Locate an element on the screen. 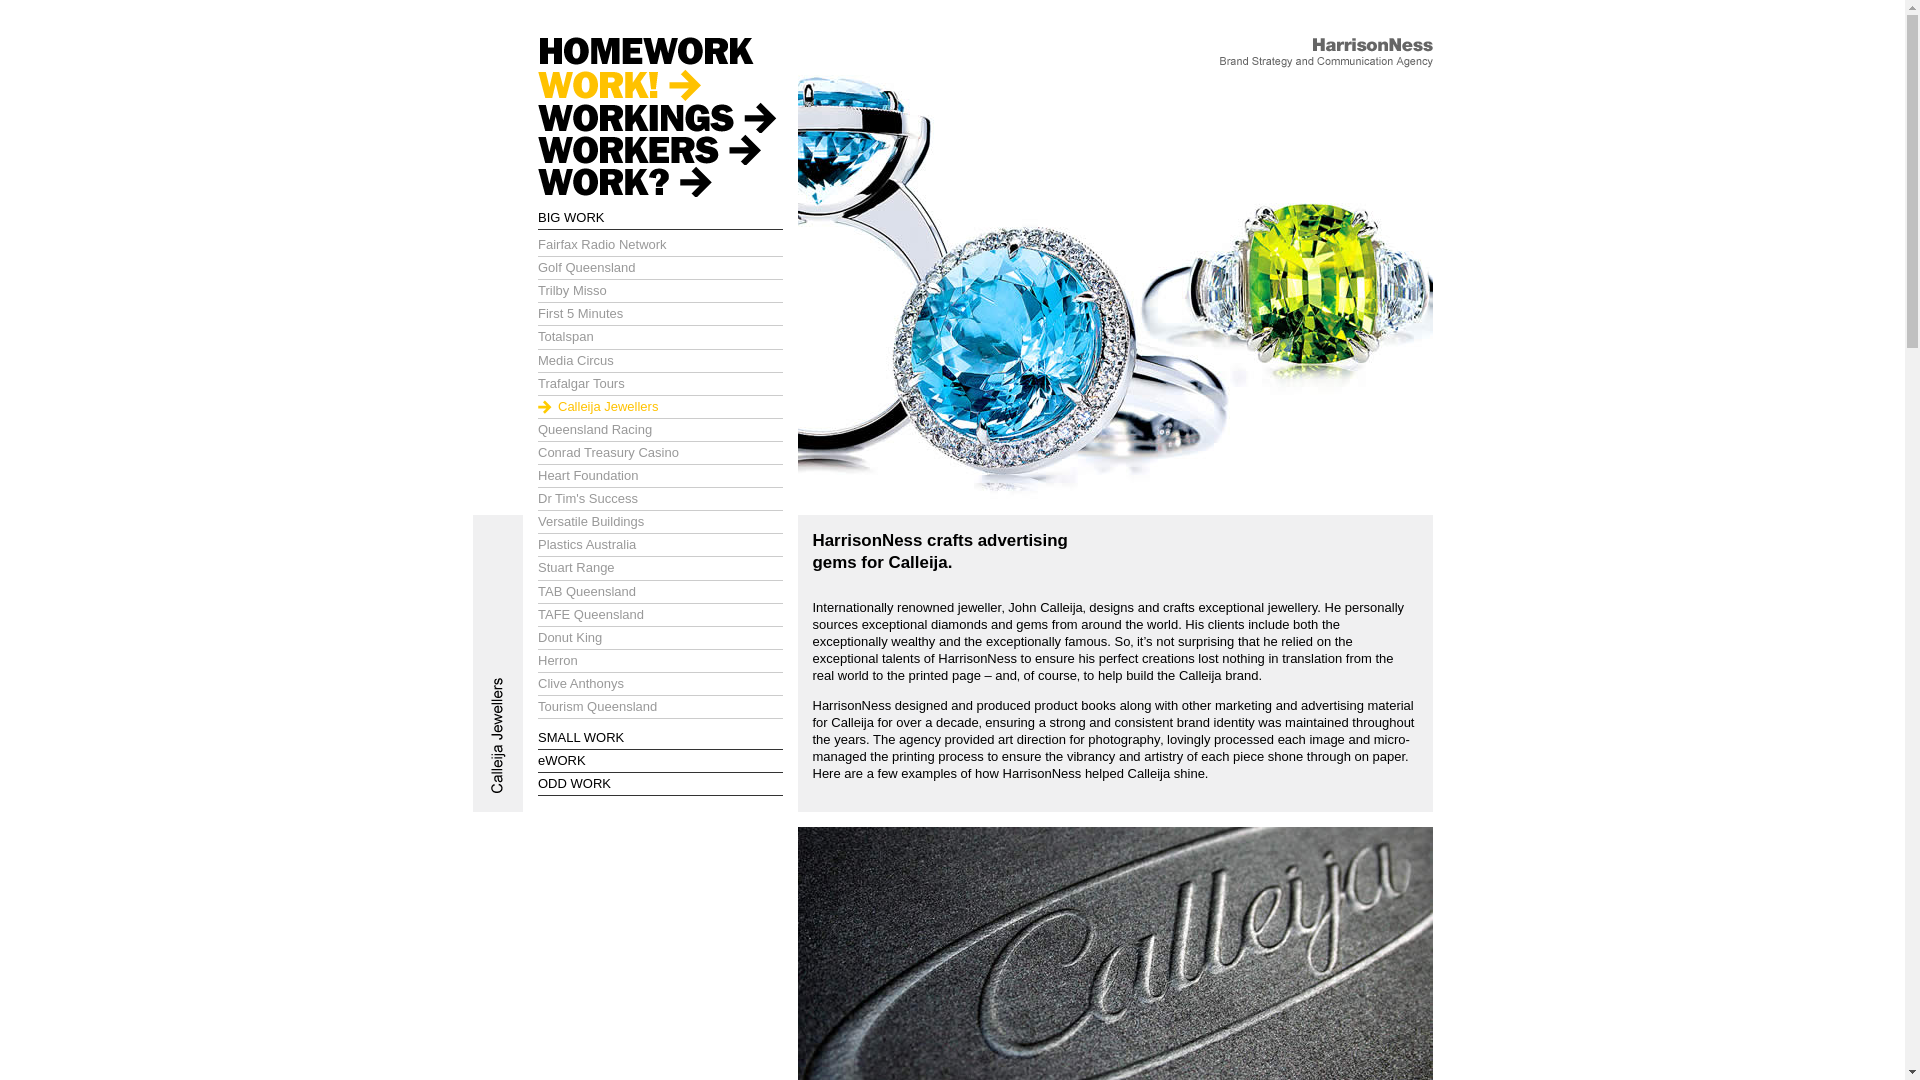 This screenshot has height=1080, width=1920. Heart Foundation is located at coordinates (660, 476).